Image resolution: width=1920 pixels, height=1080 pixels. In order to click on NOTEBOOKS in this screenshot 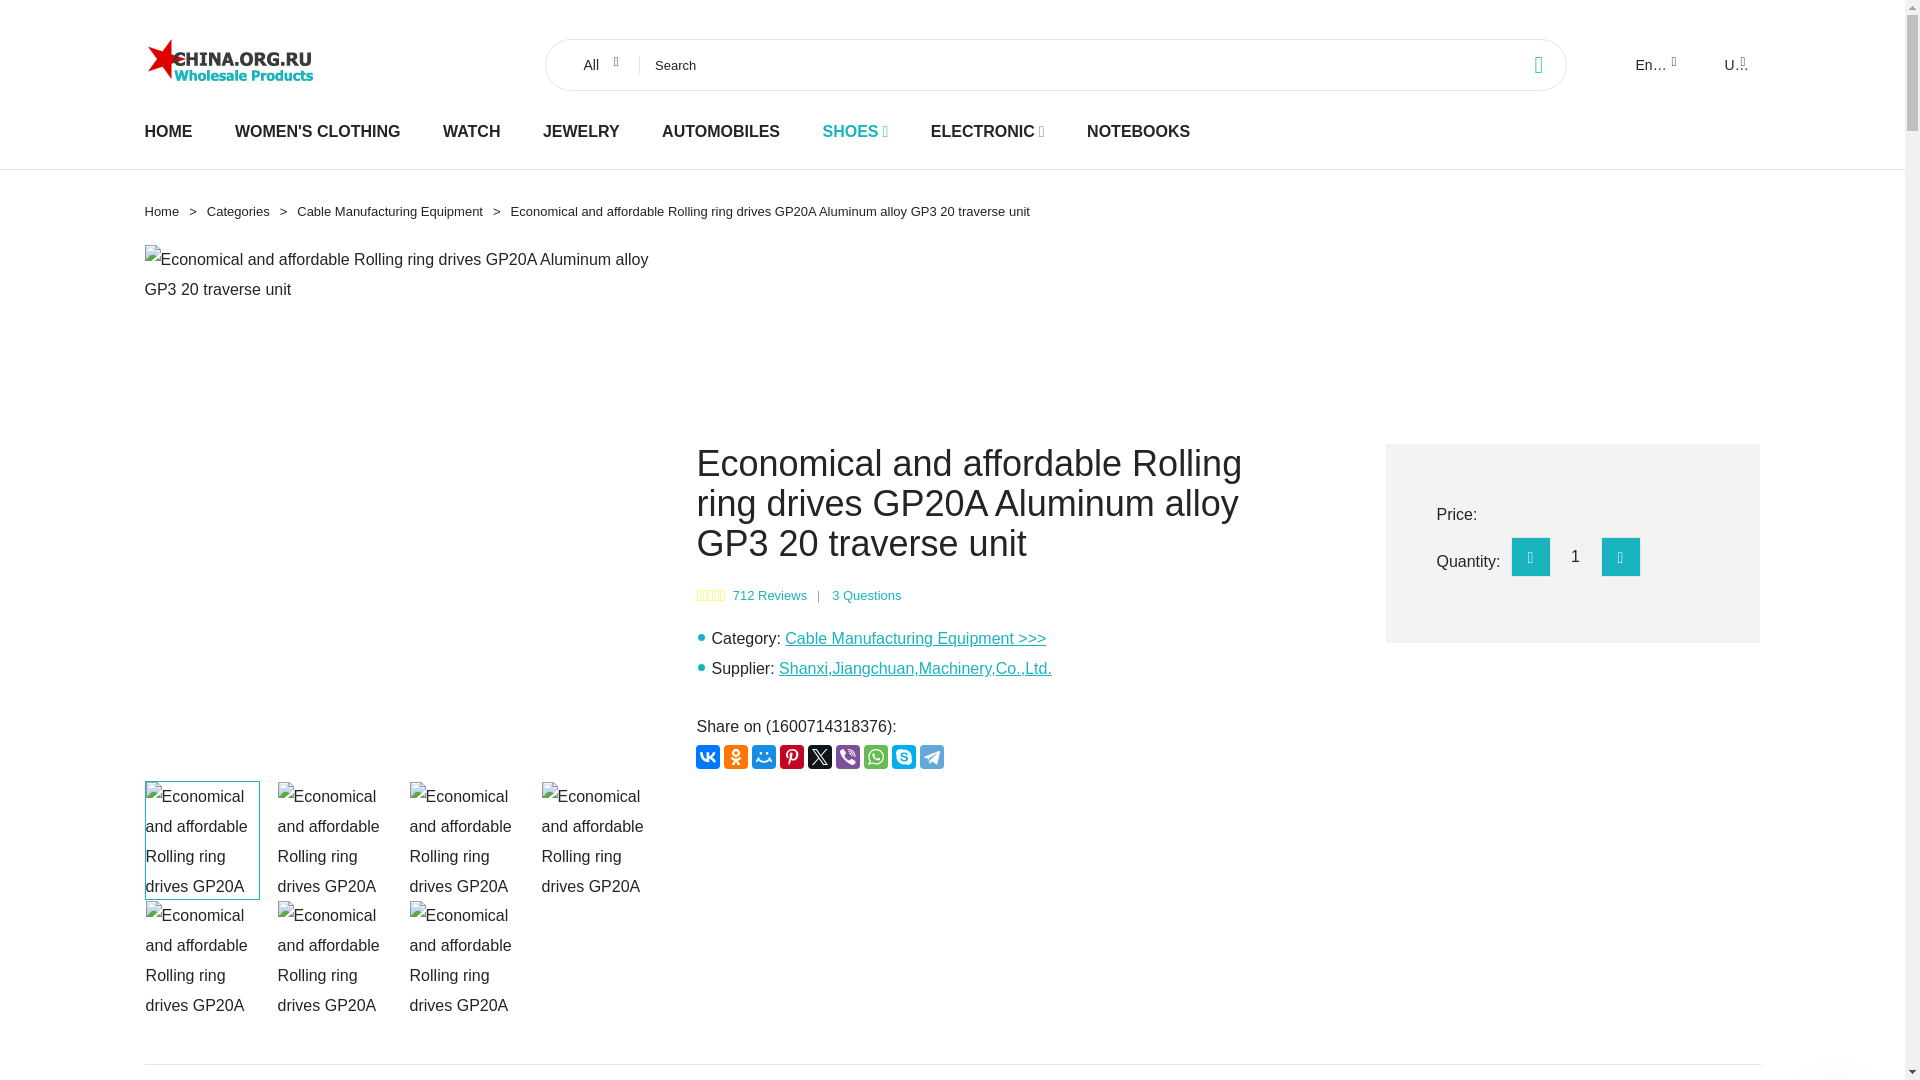, I will do `click(1138, 131)`.